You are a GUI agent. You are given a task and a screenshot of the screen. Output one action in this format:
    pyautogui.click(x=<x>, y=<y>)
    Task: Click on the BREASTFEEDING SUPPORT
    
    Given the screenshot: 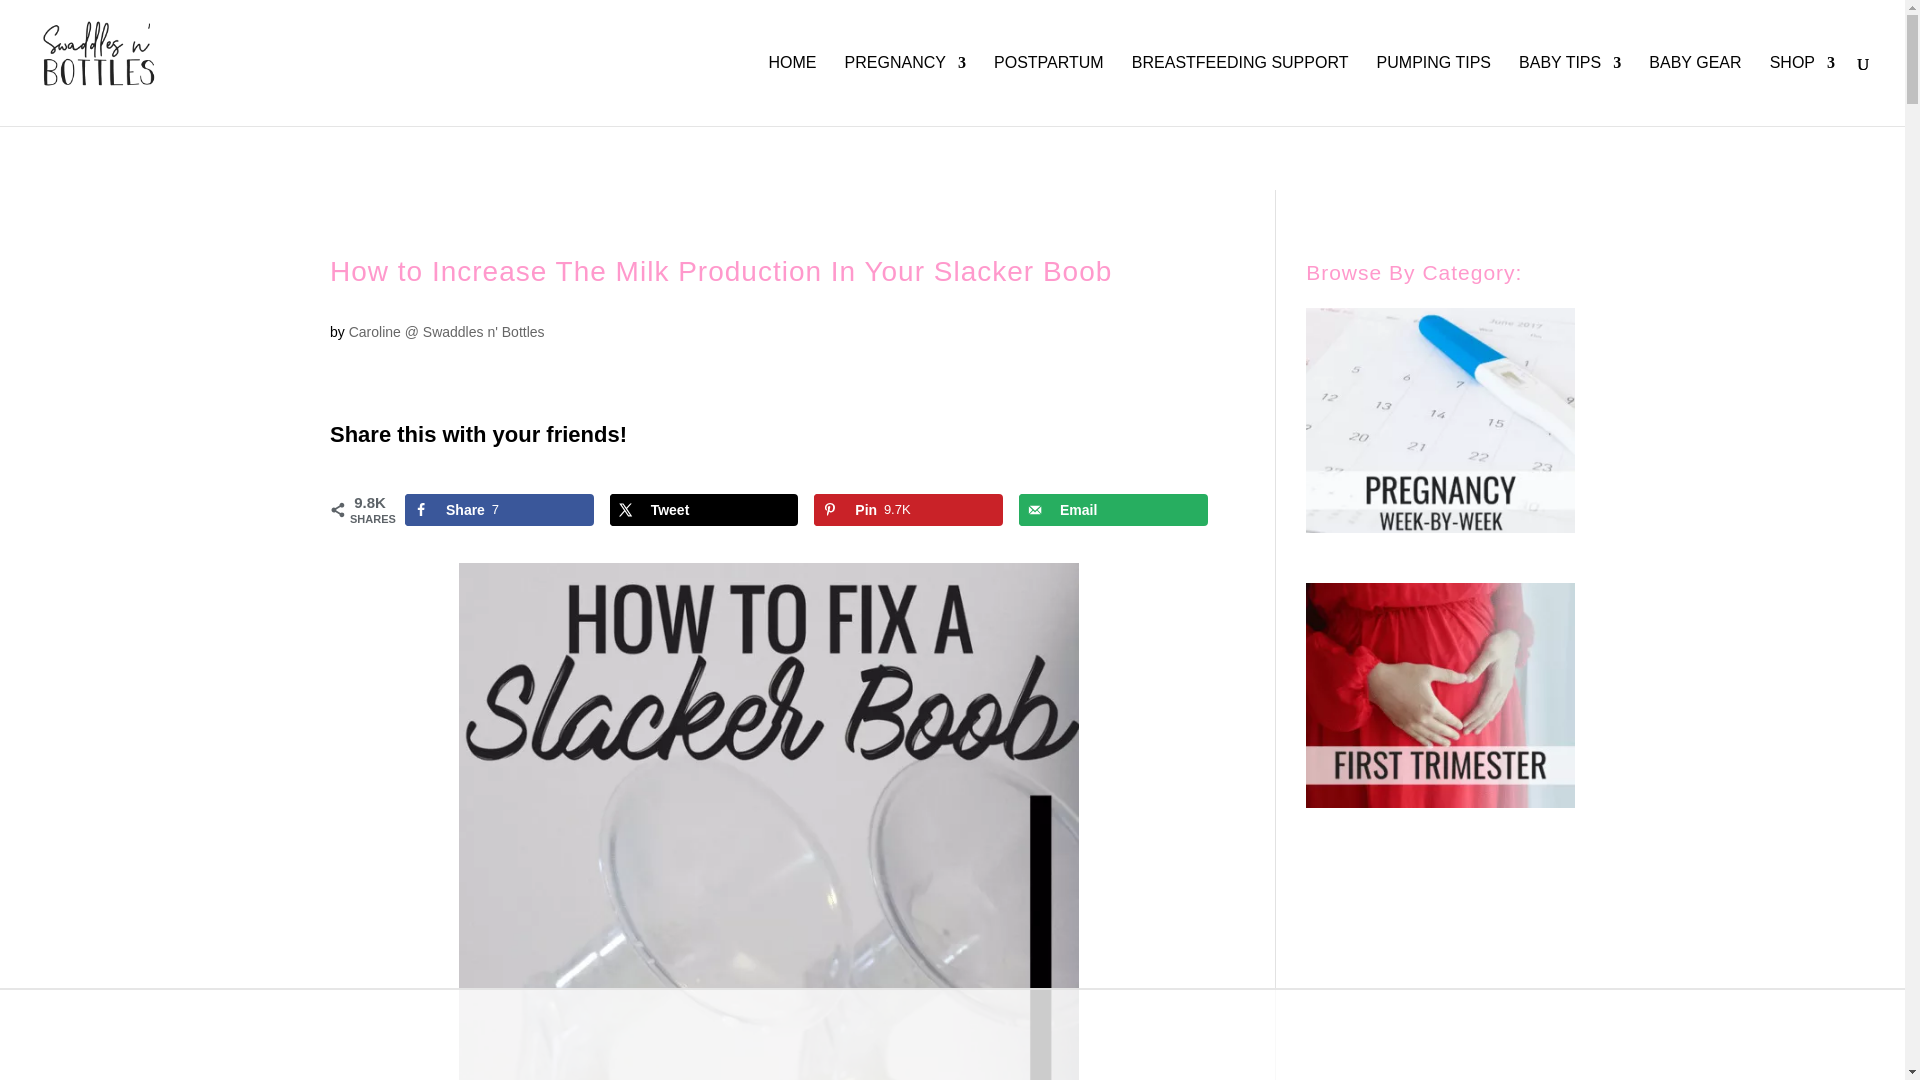 What is the action you would take?
    pyautogui.click(x=1240, y=91)
    